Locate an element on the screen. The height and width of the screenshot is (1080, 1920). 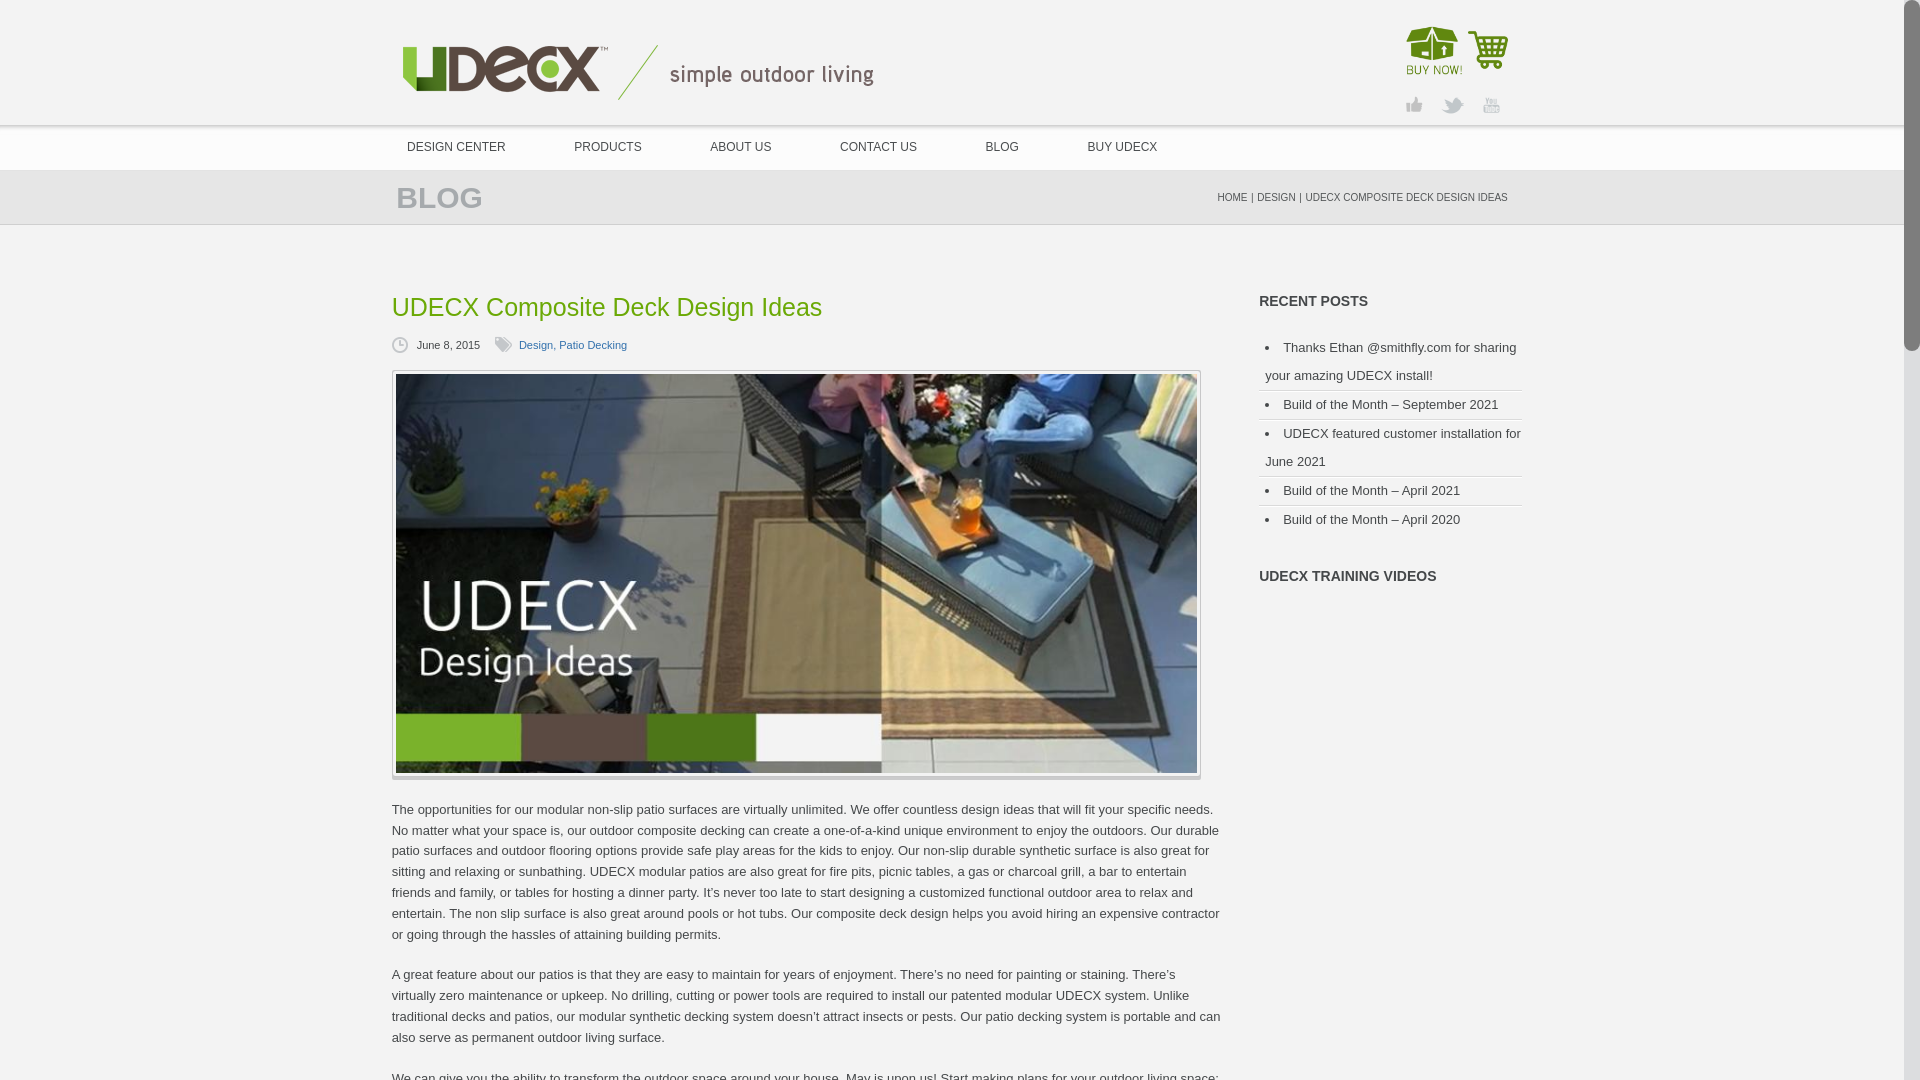
UDECX is located at coordinates (638, 70).